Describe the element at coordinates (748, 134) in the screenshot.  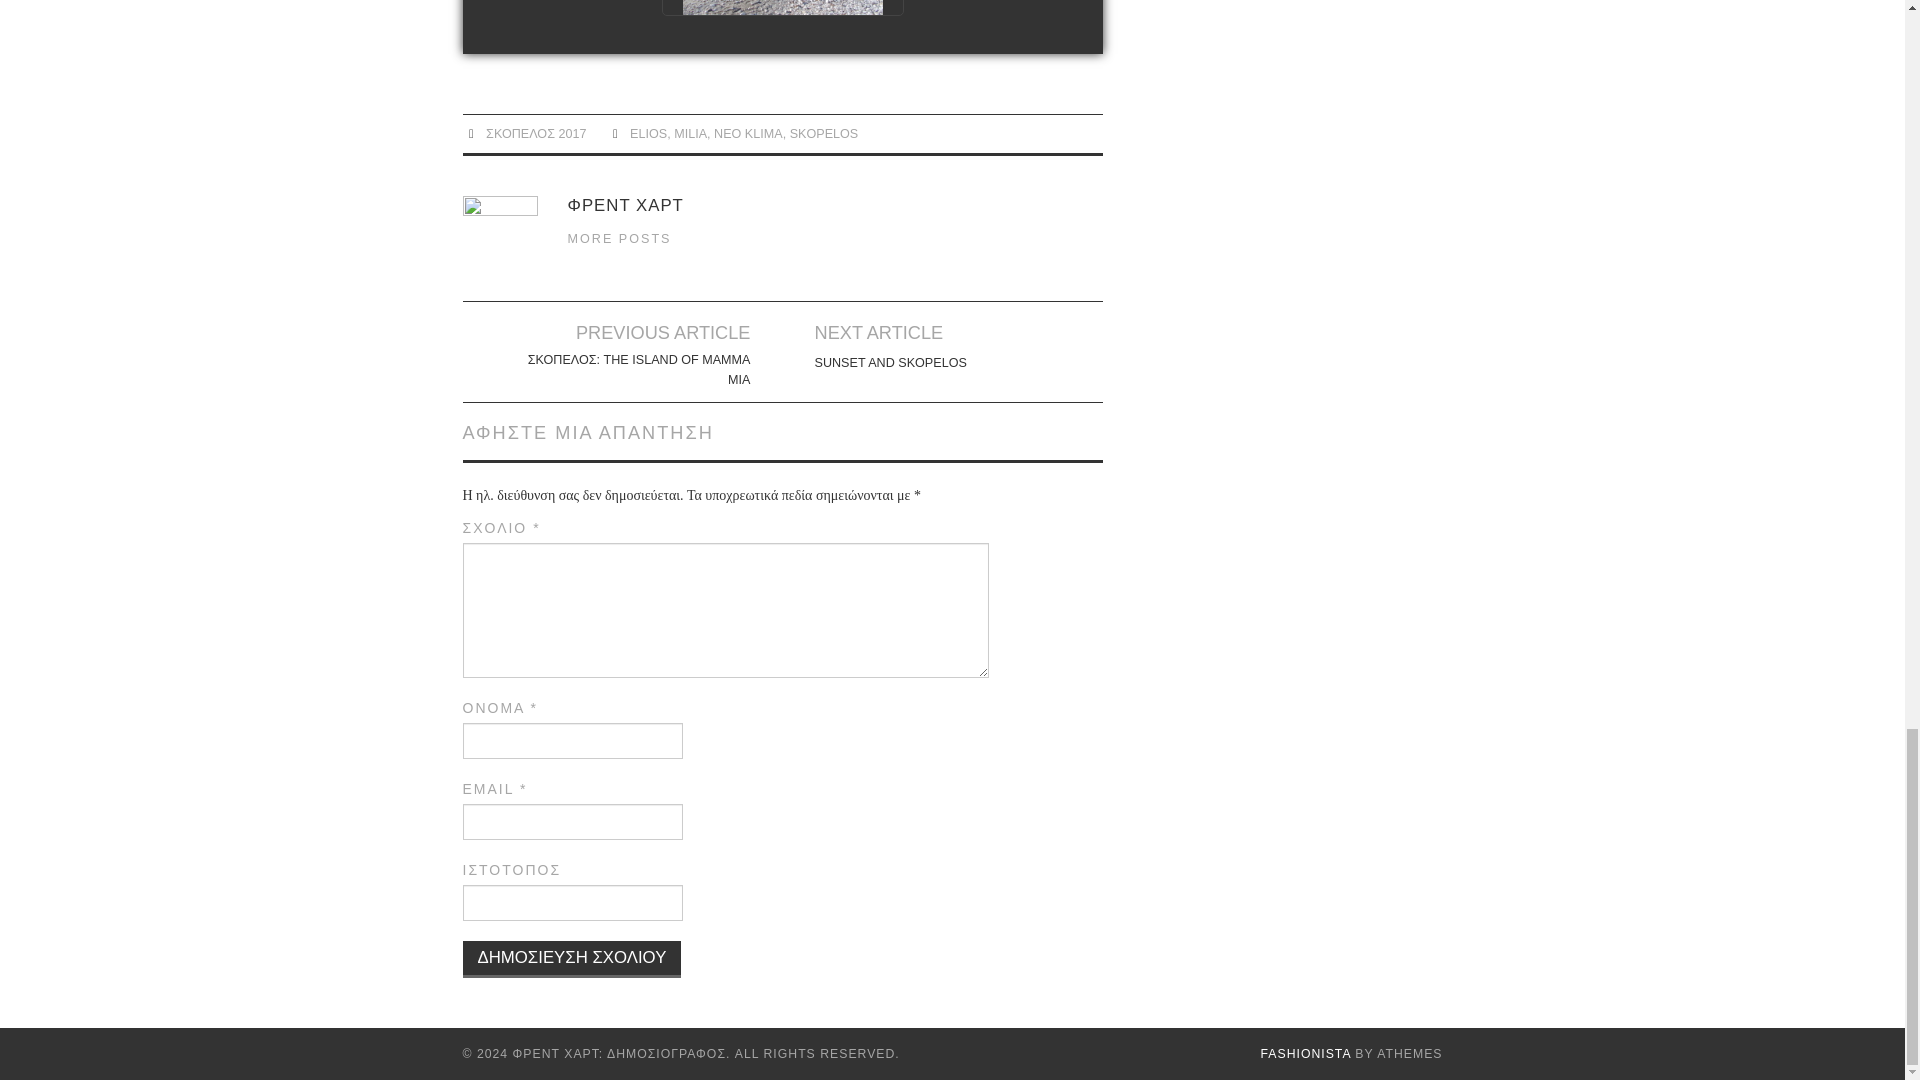
I see `NEO KLIMA` at that location.